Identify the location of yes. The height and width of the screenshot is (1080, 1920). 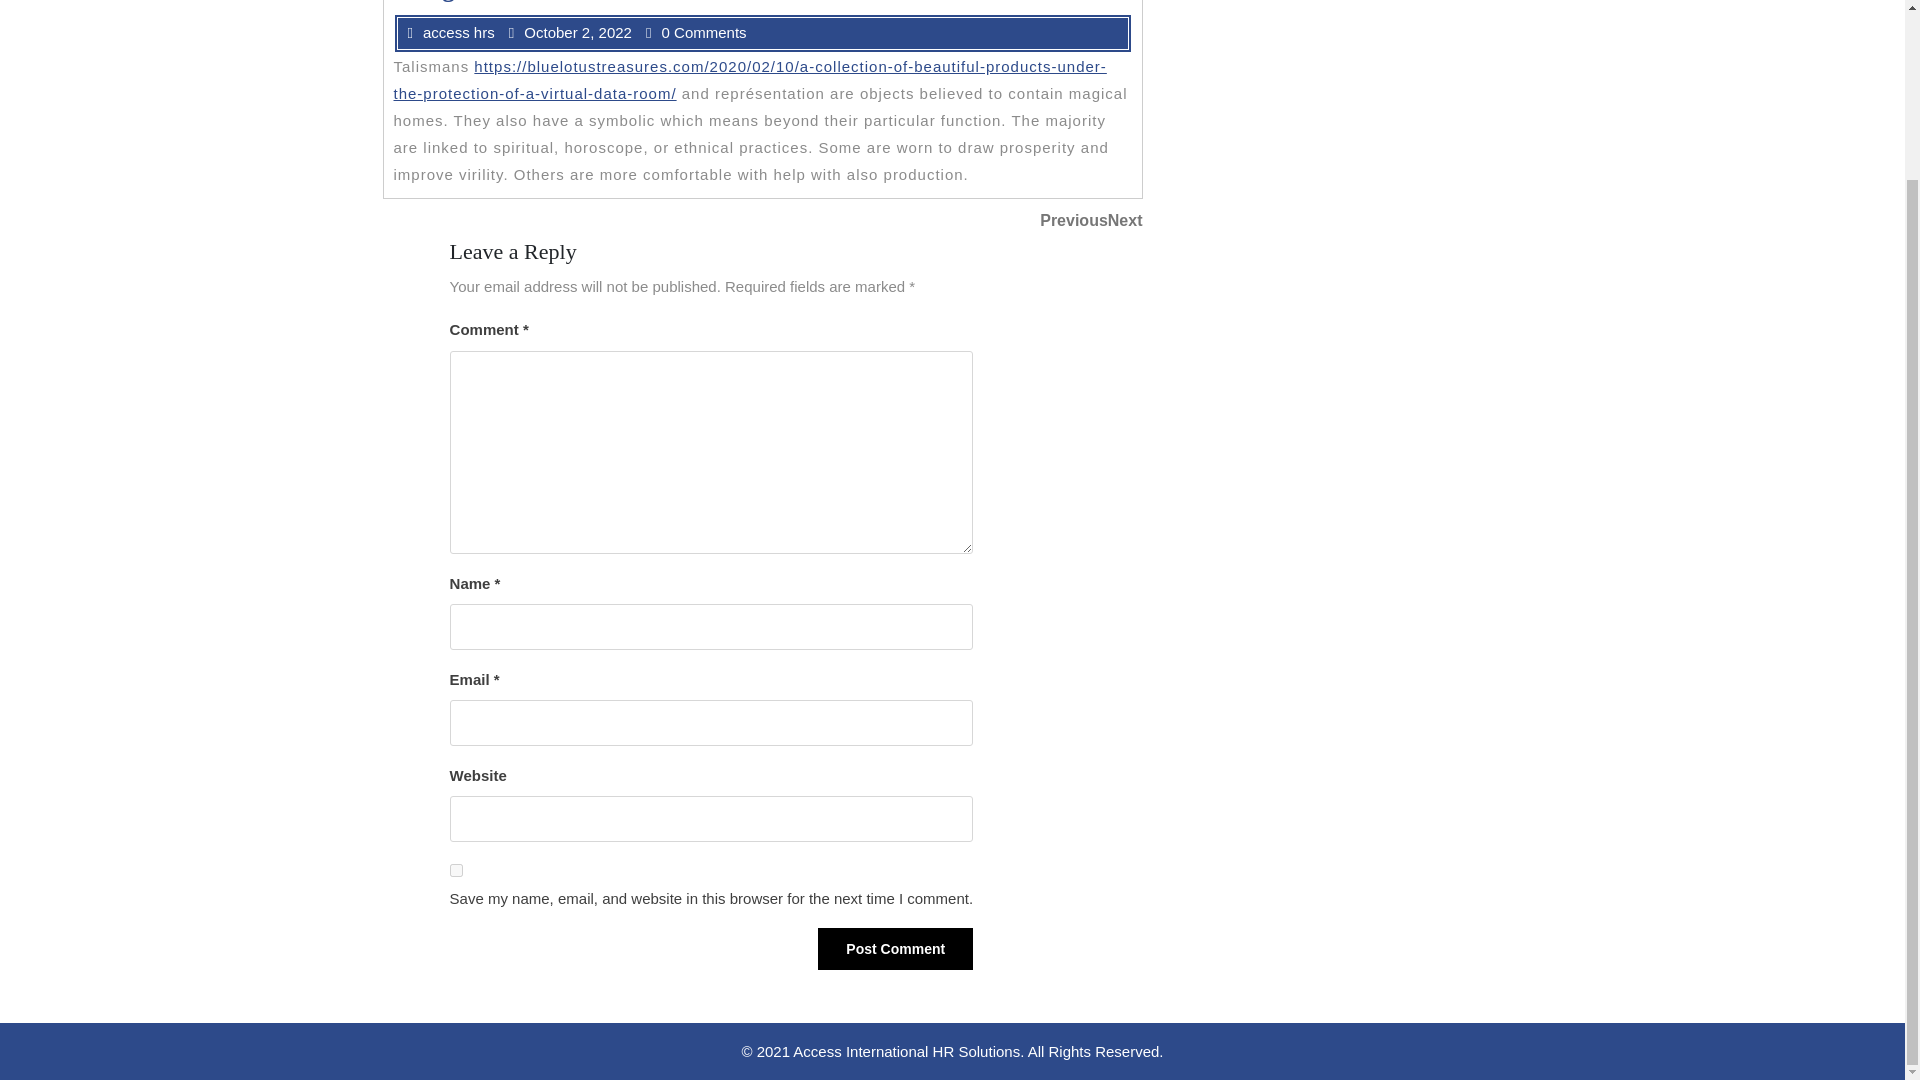
(1116, 221).